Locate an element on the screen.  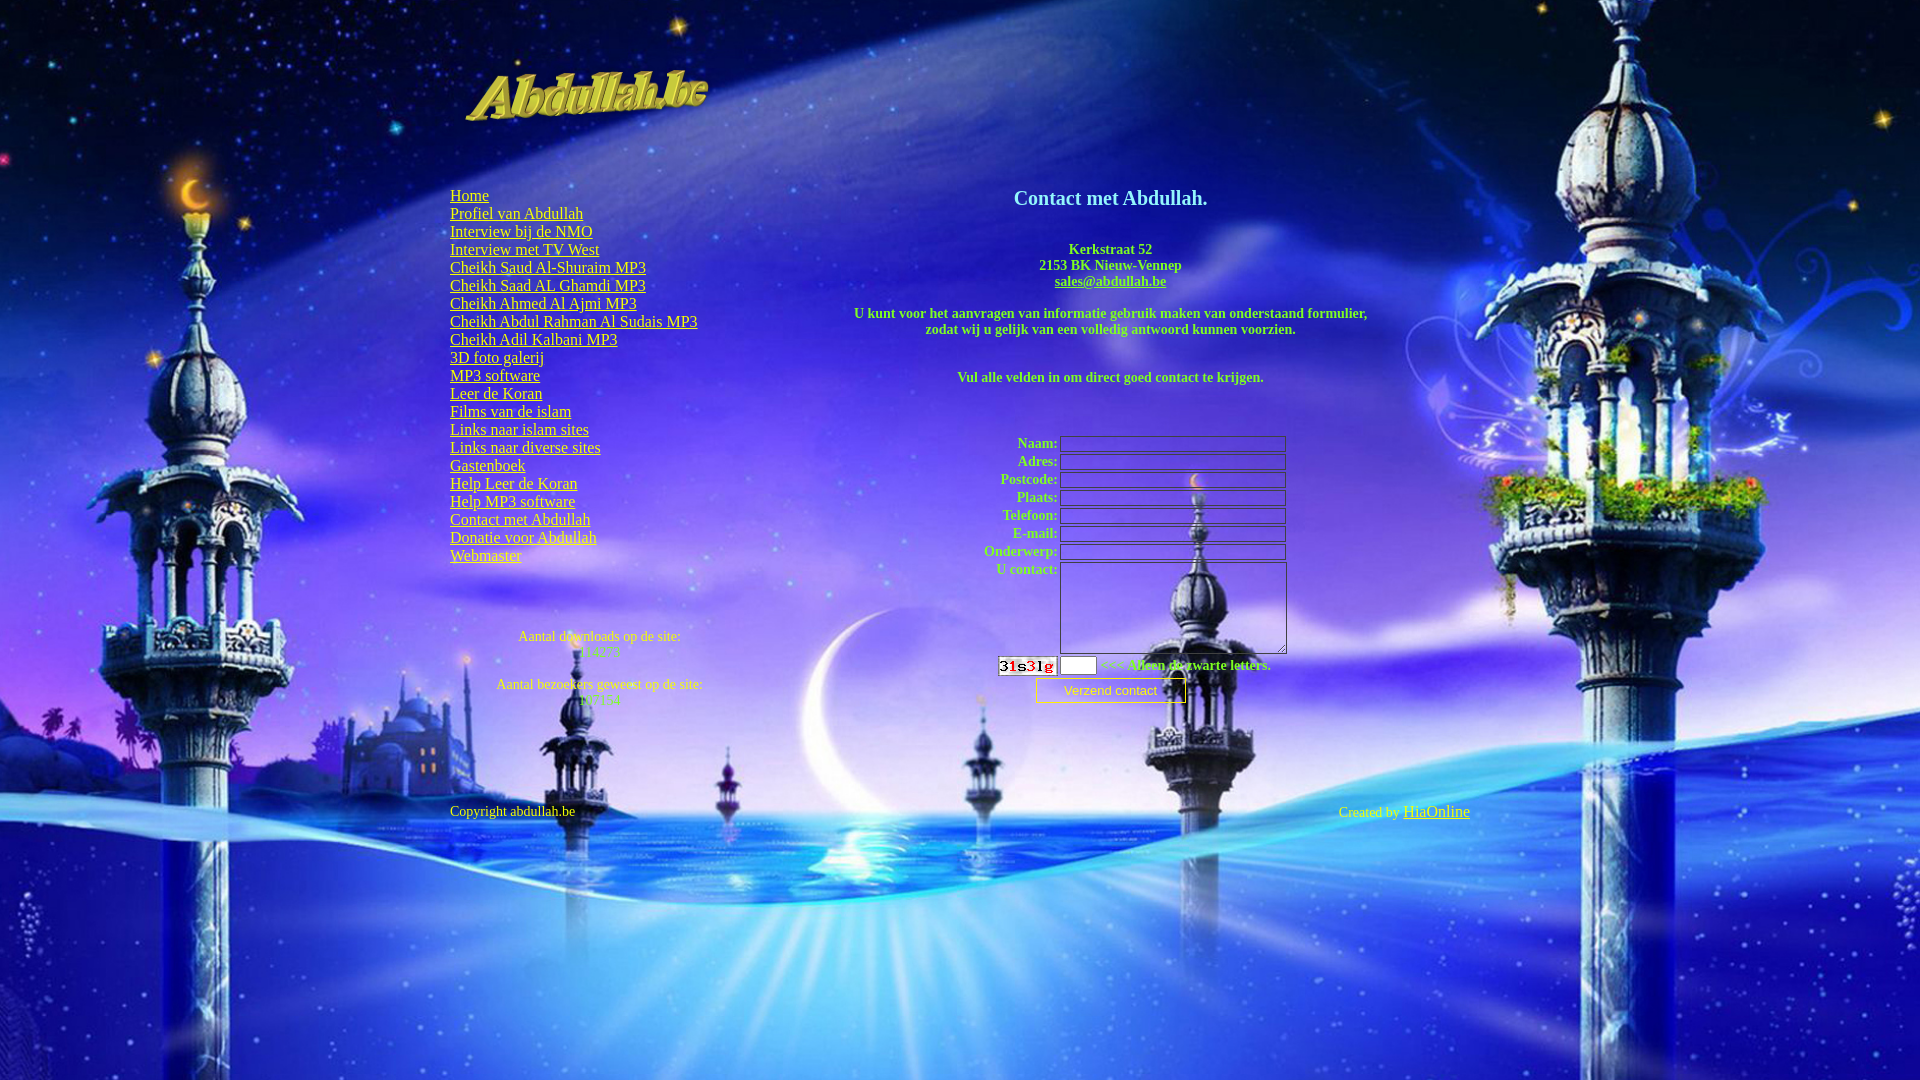
HiaOnline is located at coordinates (1436, 812).